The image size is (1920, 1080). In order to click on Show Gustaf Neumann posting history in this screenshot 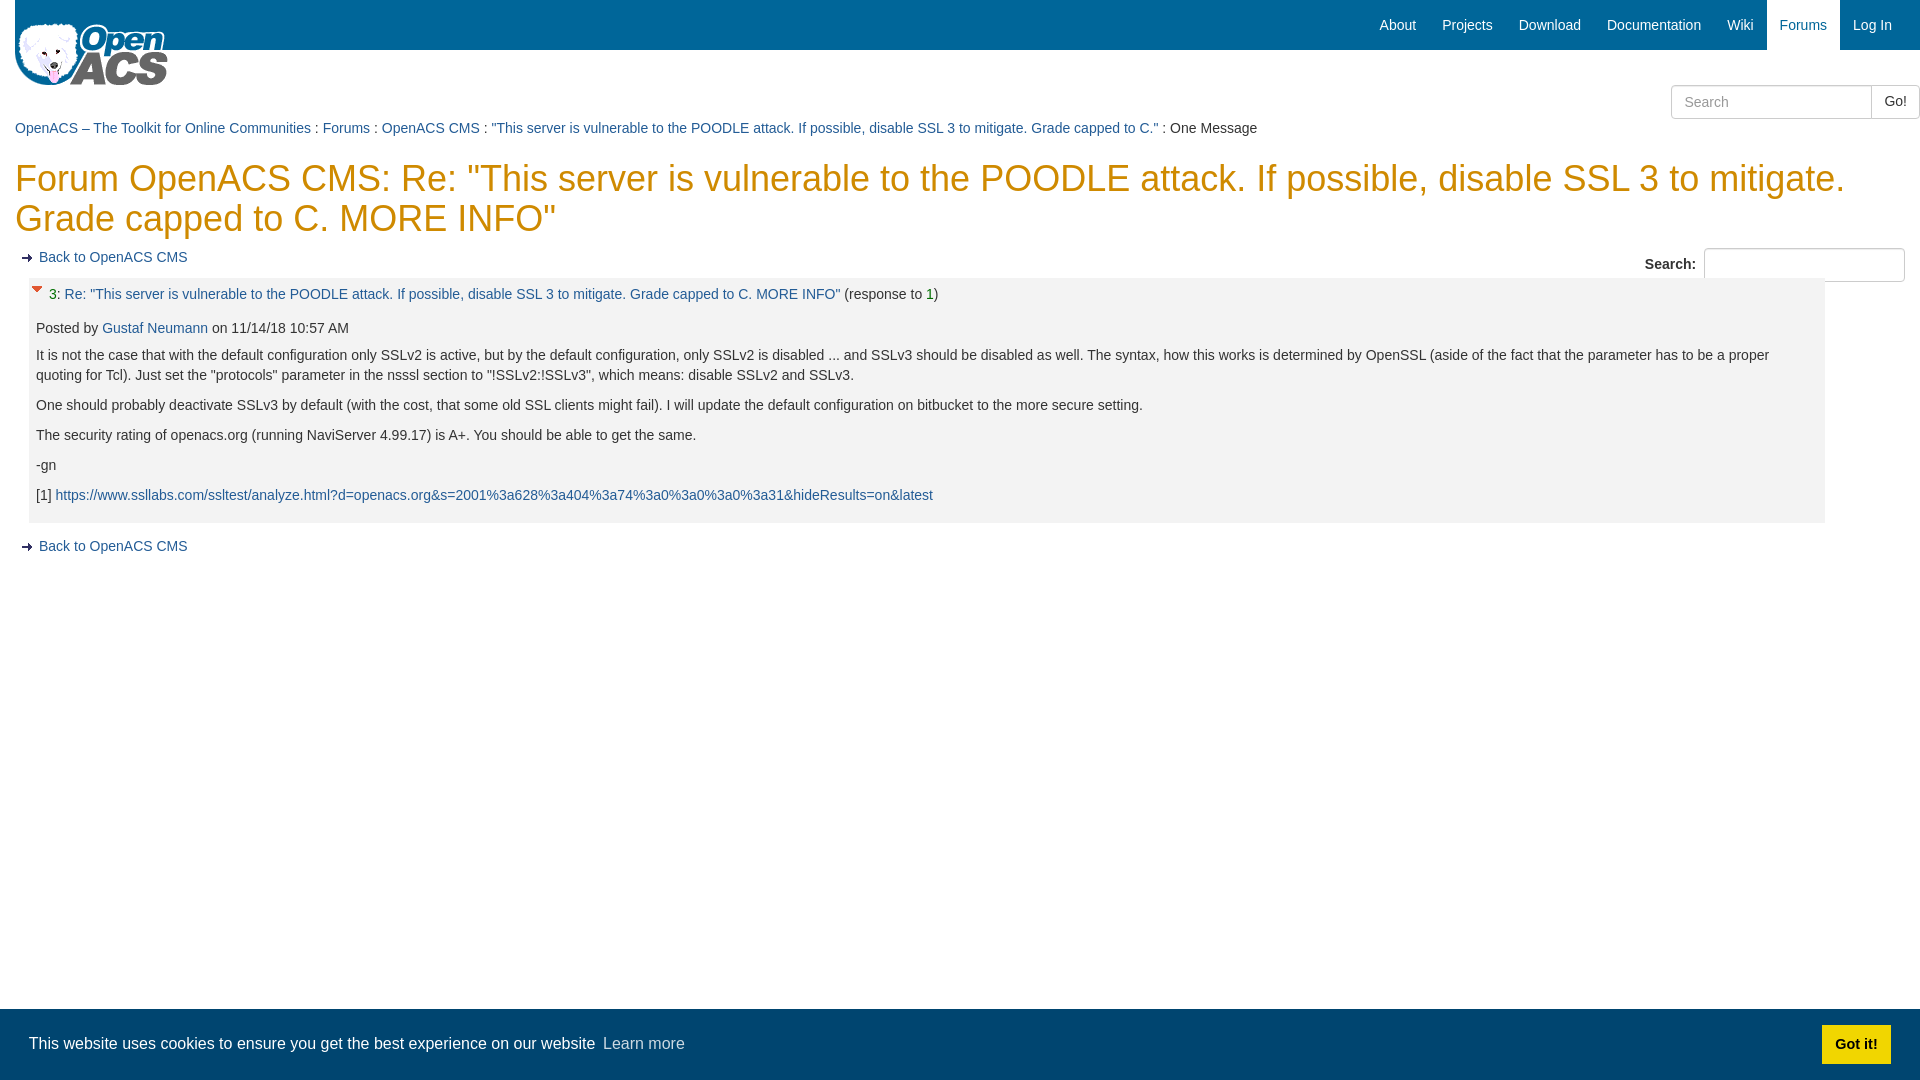, I will do `click(156, 327)`.